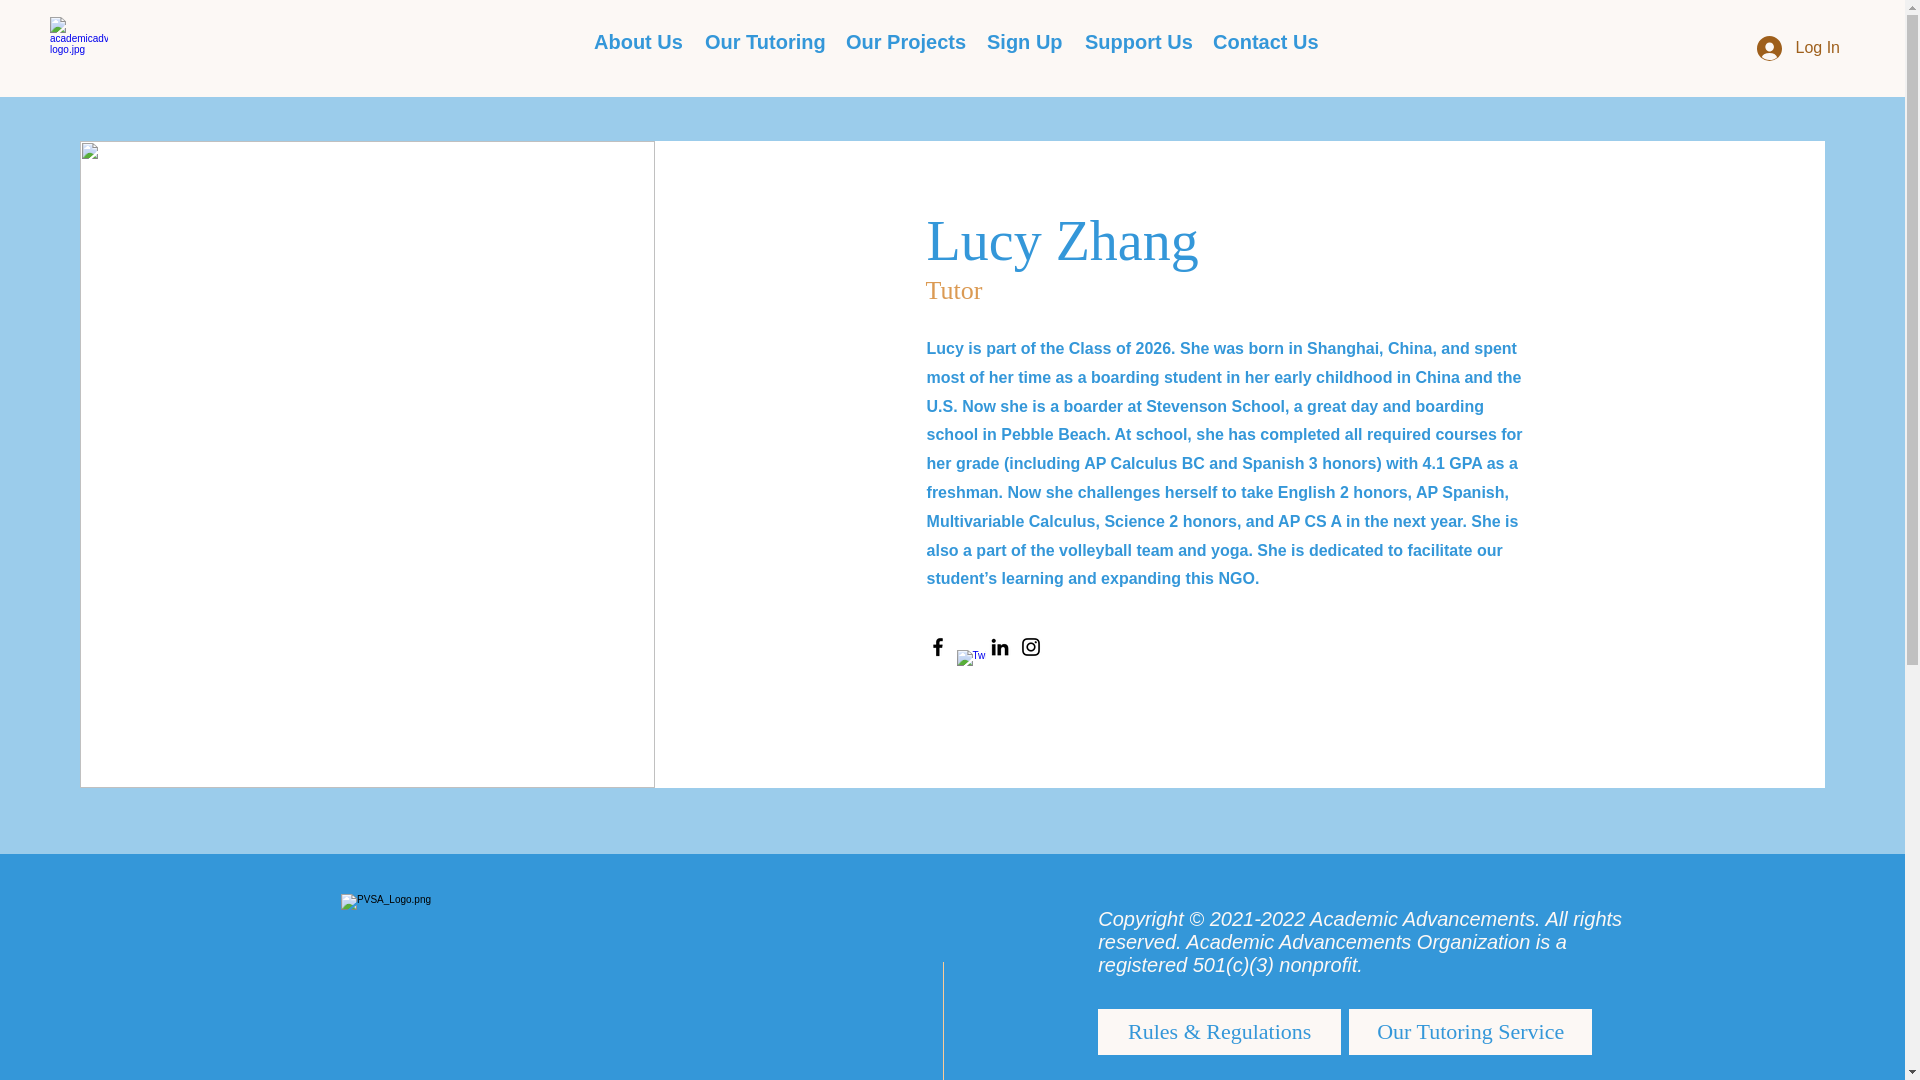 Image resolution: width=1920 pixels, height=1080 pixels. What do you see at coordinates (634, 42) in the screenshot?
I see `About Us` at bounding box center [634, 42].